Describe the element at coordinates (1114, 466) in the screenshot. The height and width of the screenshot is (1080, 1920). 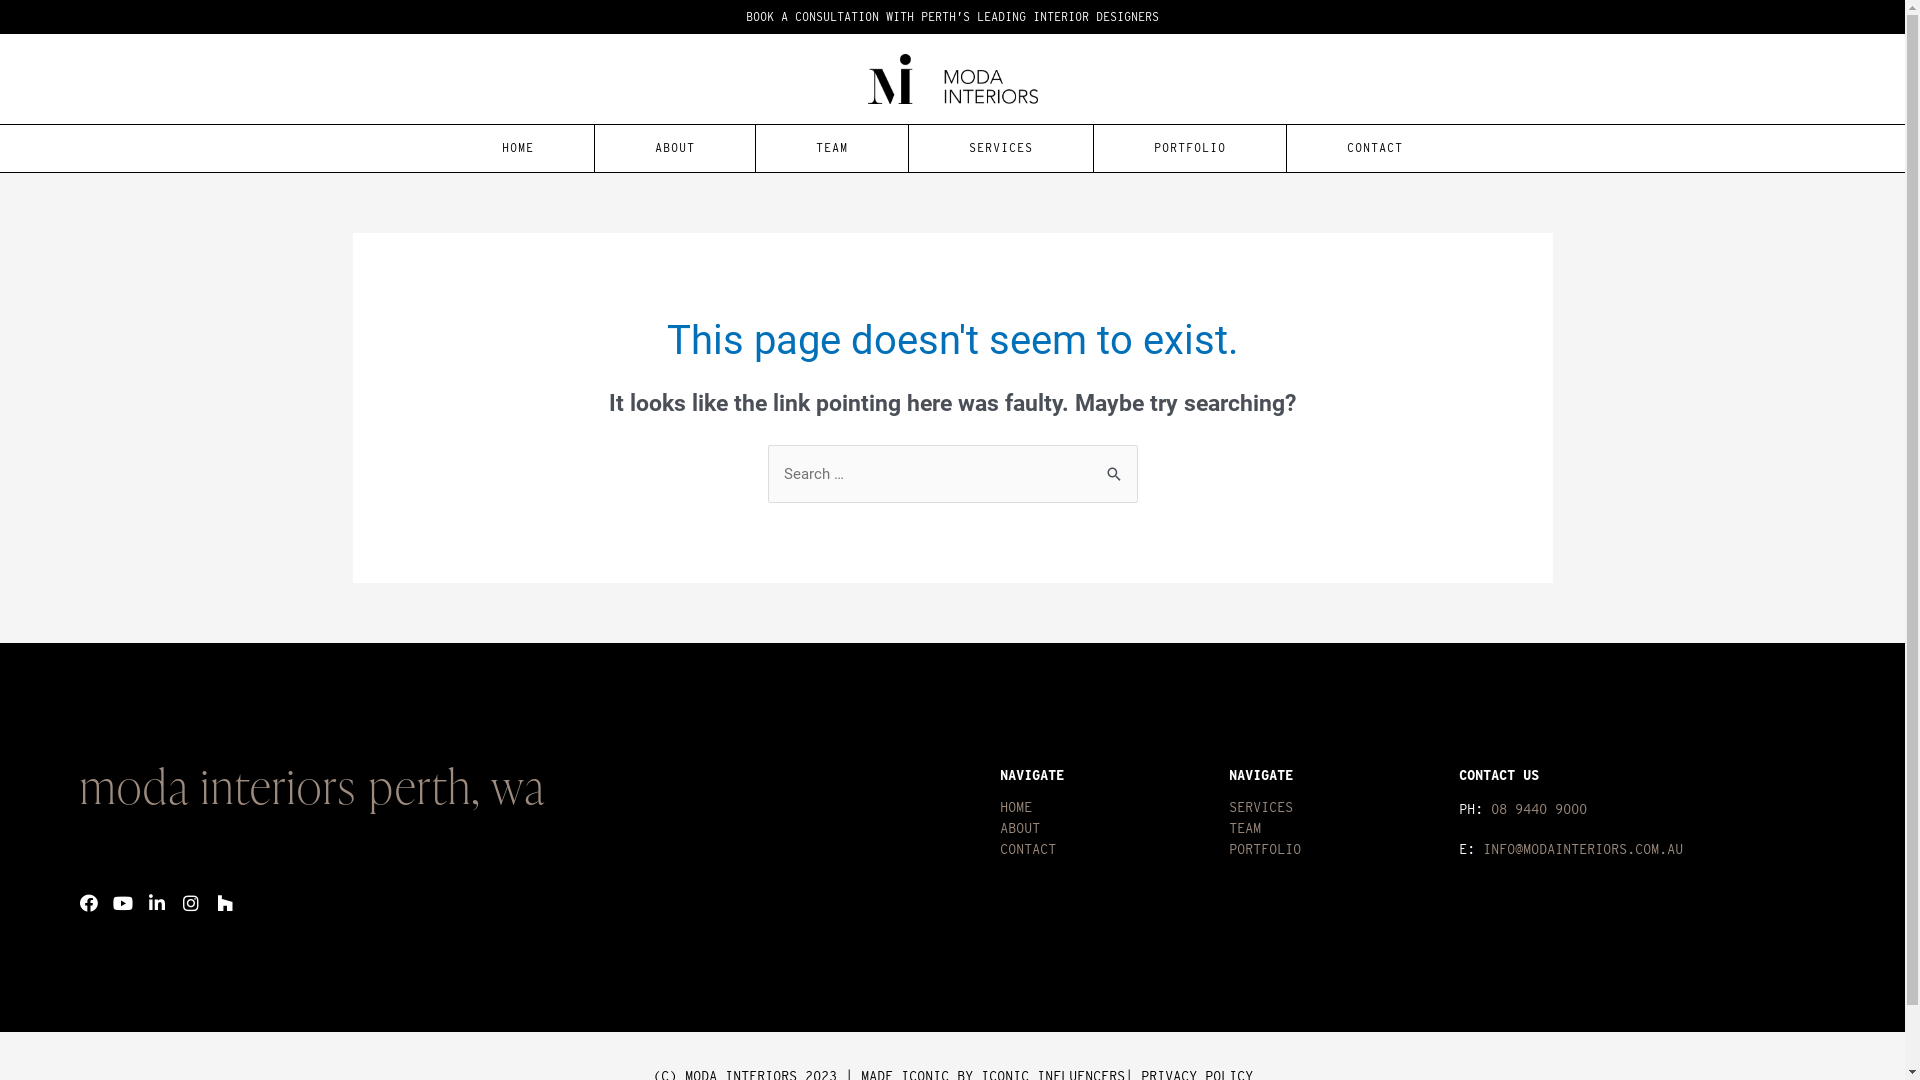
I see `Search` at that location.